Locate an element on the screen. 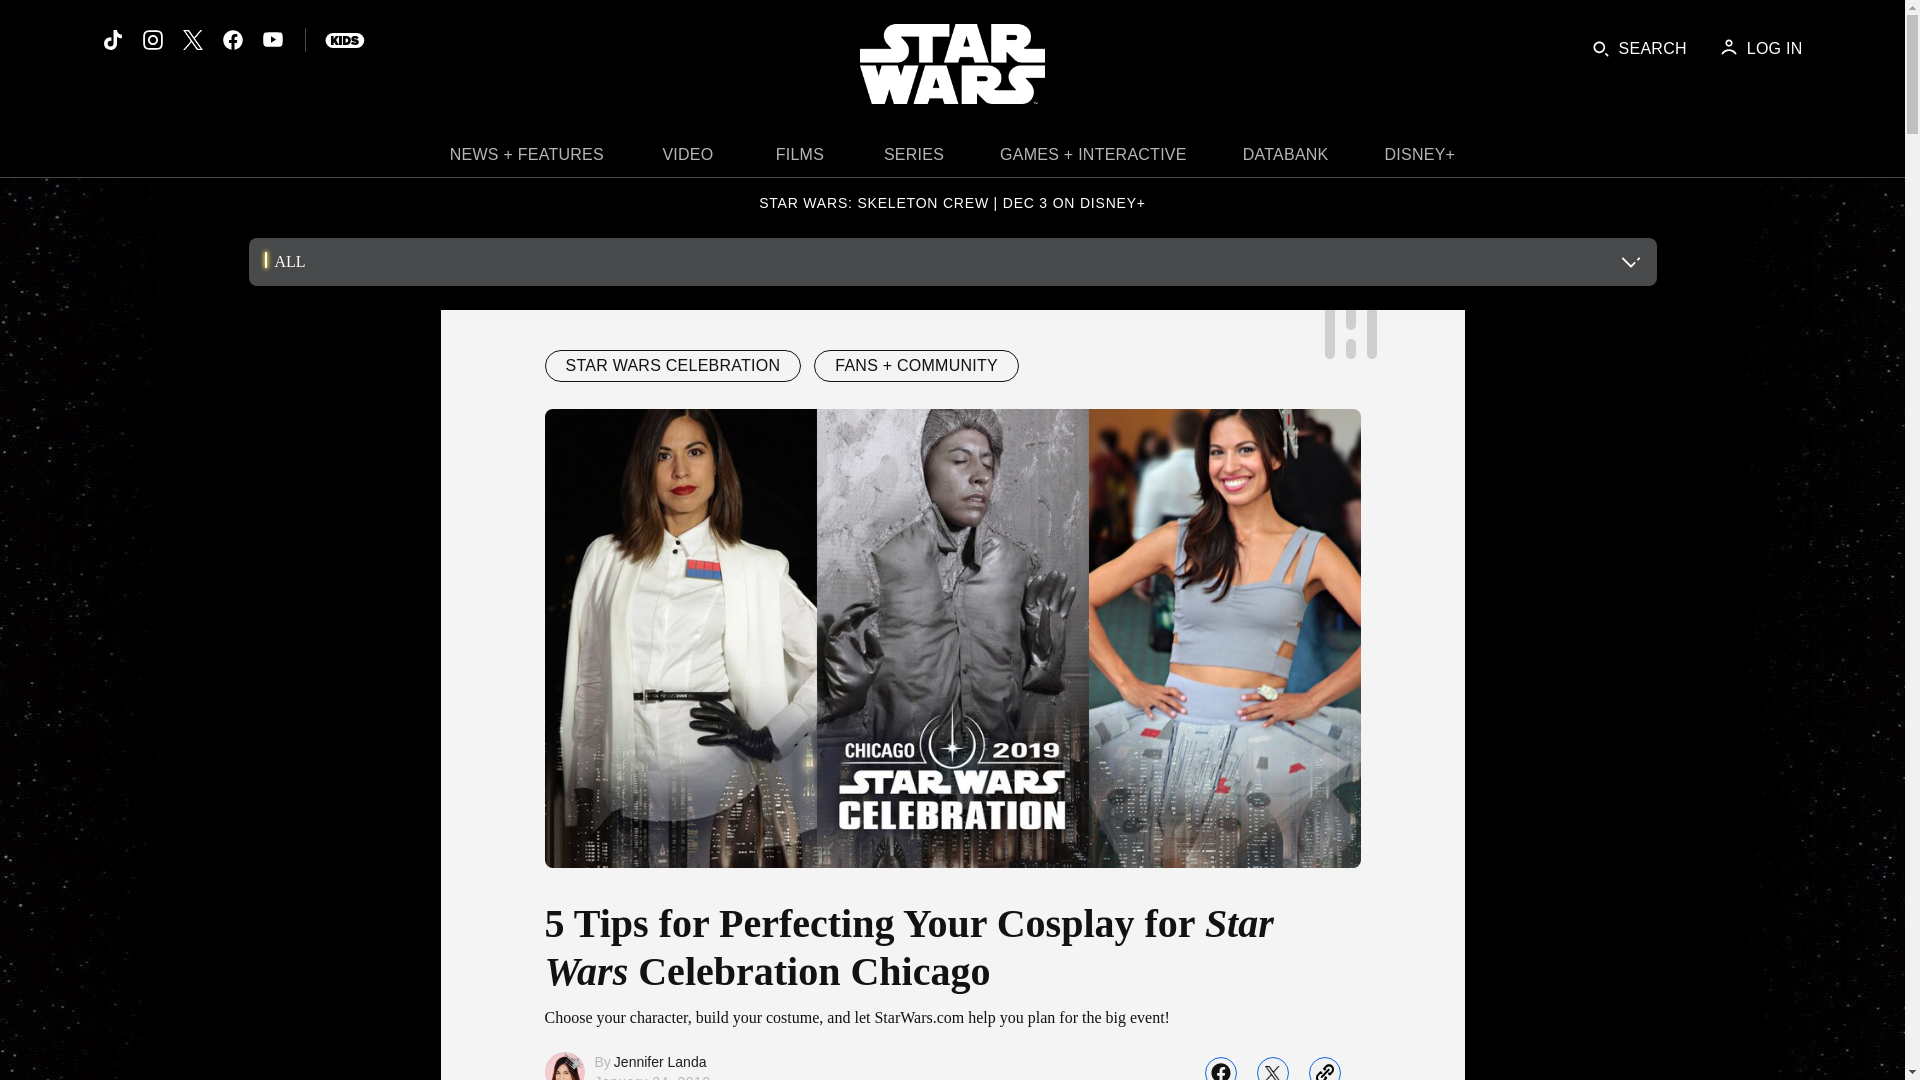 This screenshot has width=1920, height=1080. VIDEO is located at coordinates (688, 160).